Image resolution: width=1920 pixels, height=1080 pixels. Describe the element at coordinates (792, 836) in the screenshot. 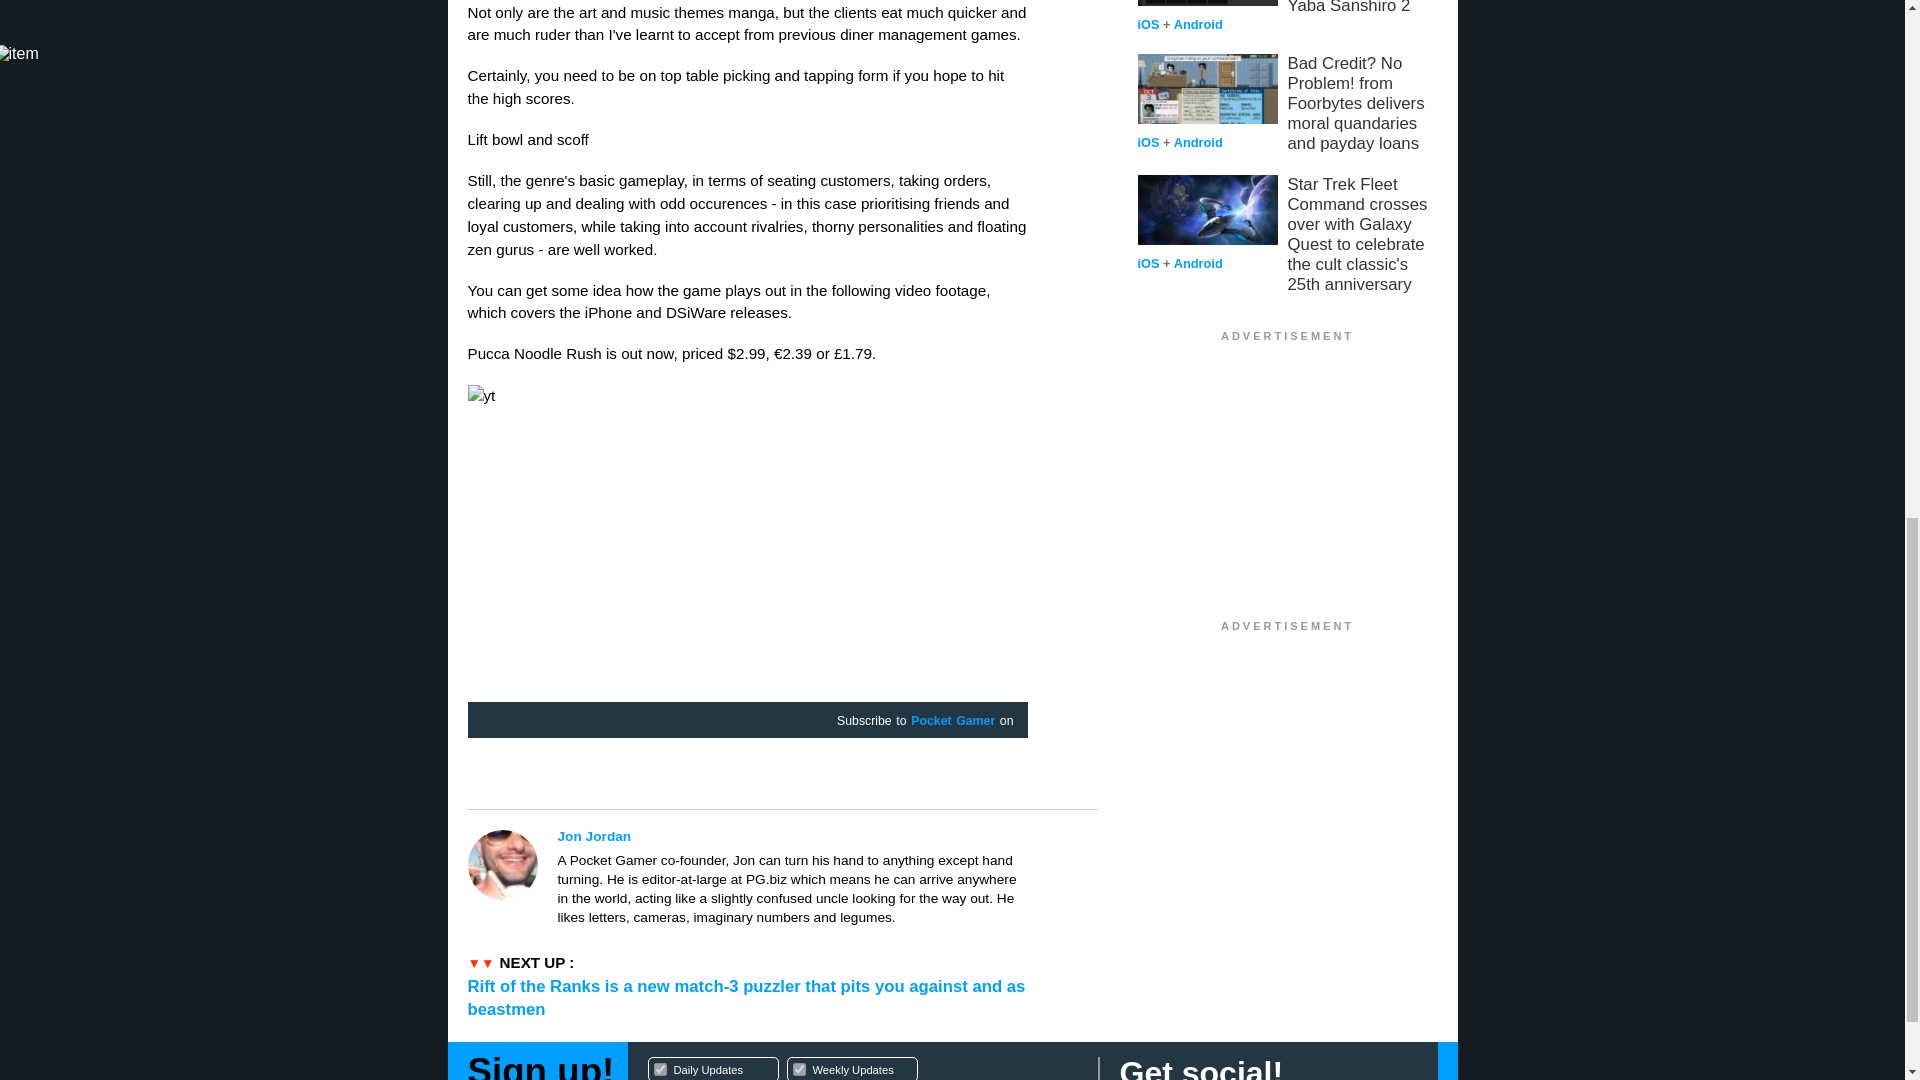

I see `2` at that location.